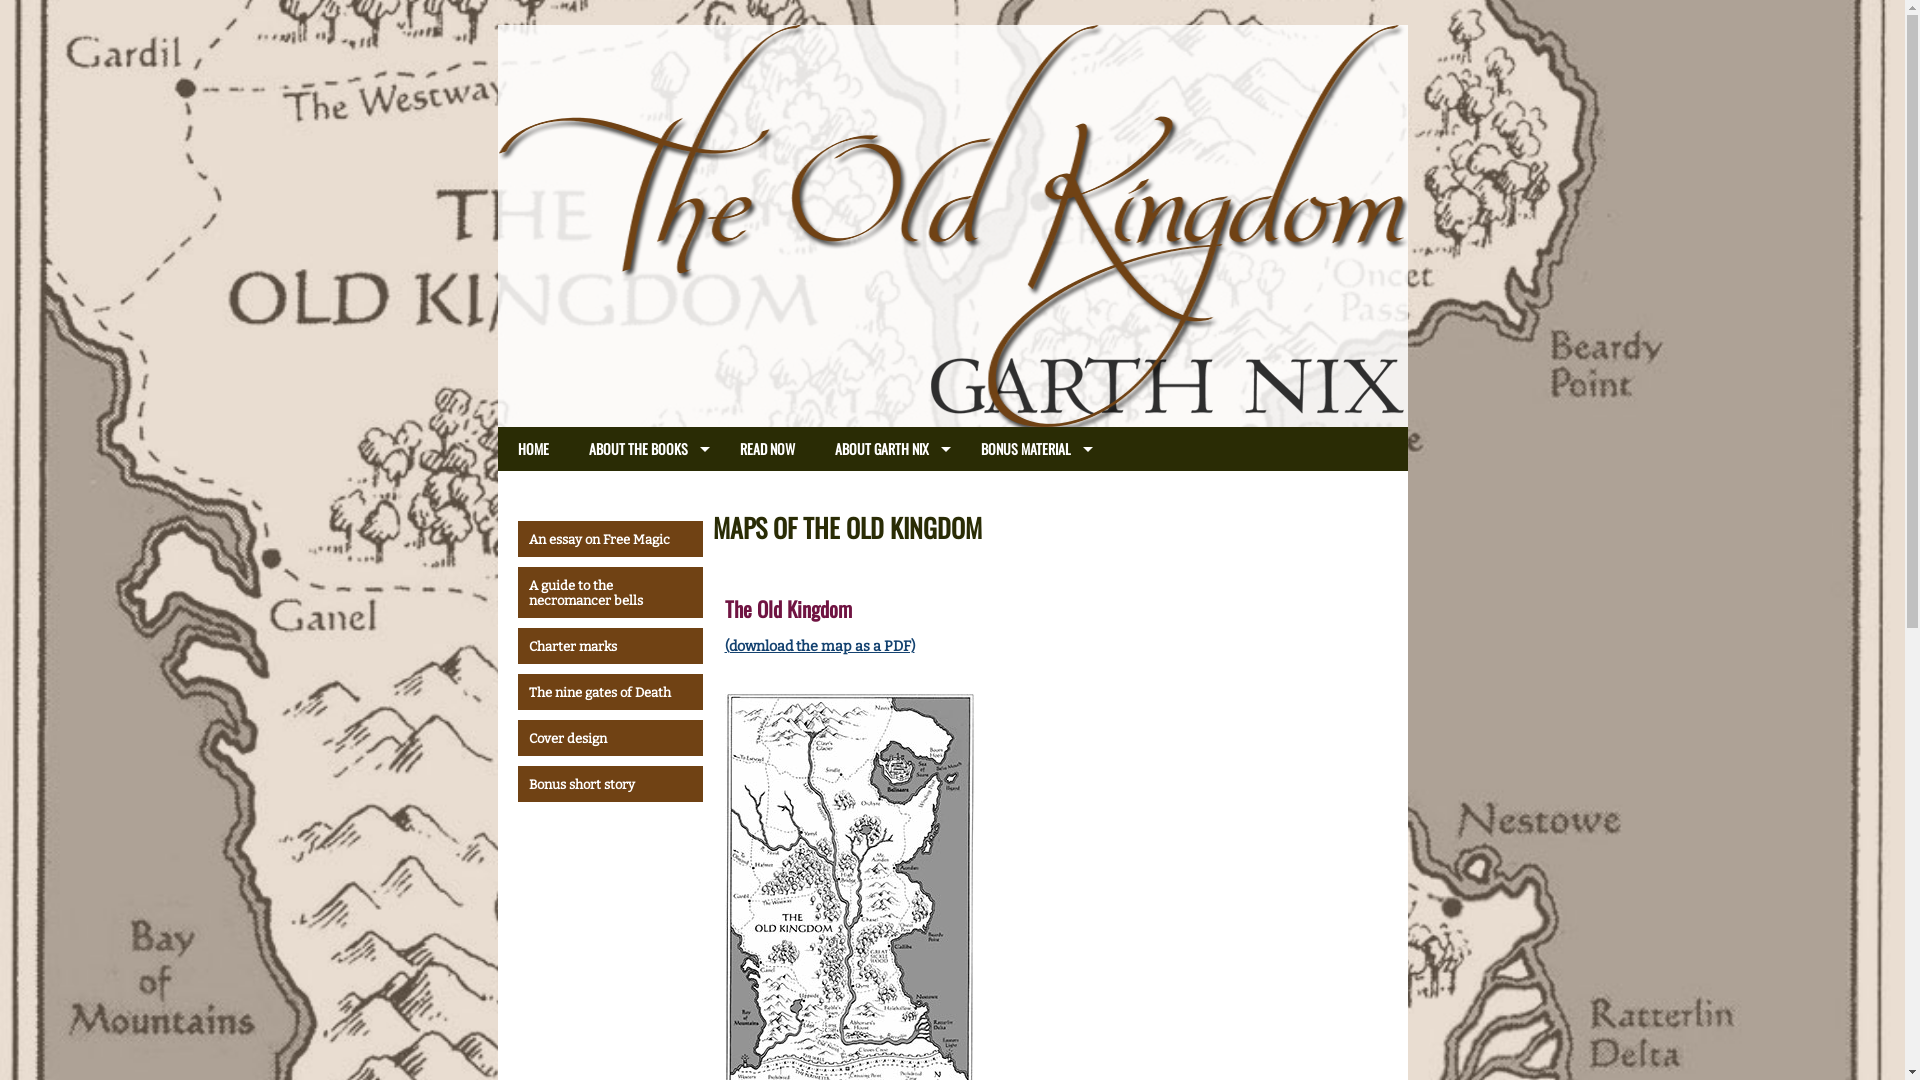 This screenshot has width=1920, height=1080. Describe the element at coordinates (819, 646) in the screenshot. I see `(download the map as a PDF)` at that location.